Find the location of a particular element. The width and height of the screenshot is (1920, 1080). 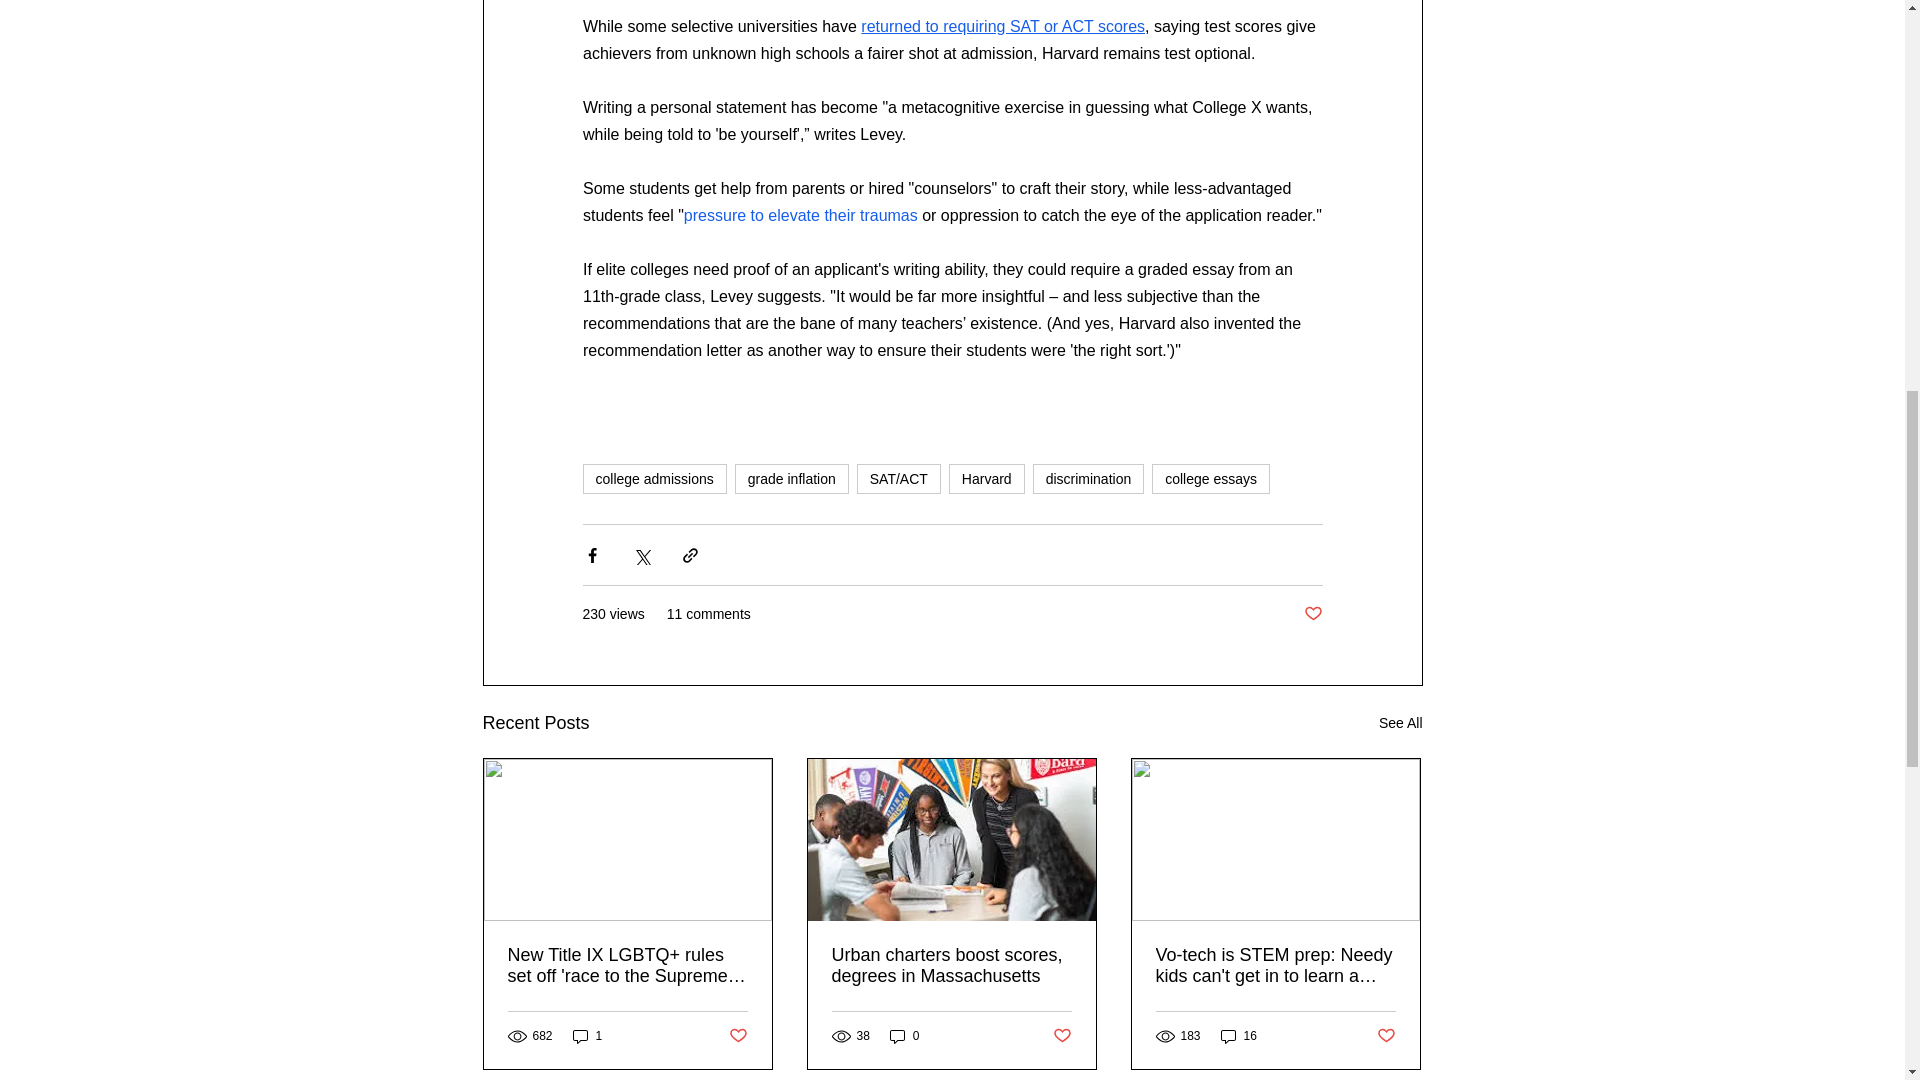

discrimination is located at coordinates (1088, 478).